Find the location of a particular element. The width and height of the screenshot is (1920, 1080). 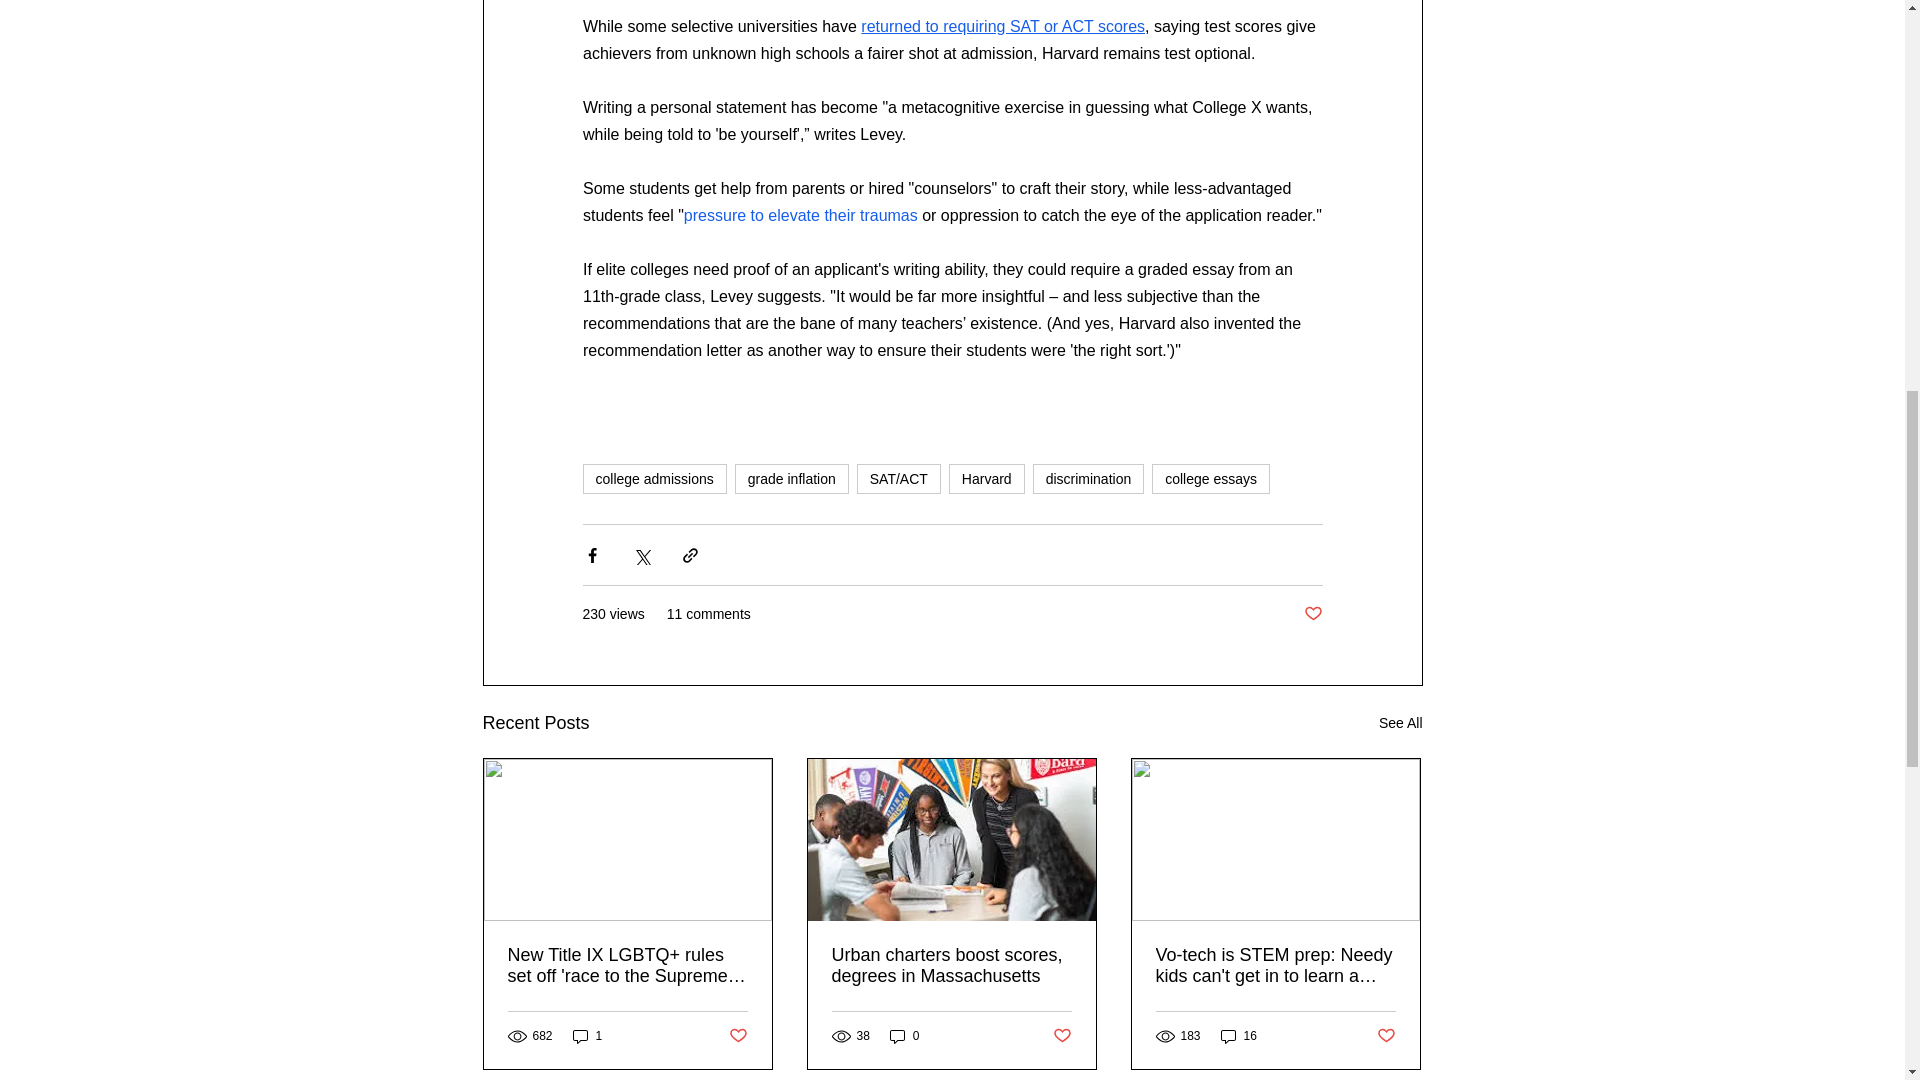

discrimination is located at coordinates (1088, 478).